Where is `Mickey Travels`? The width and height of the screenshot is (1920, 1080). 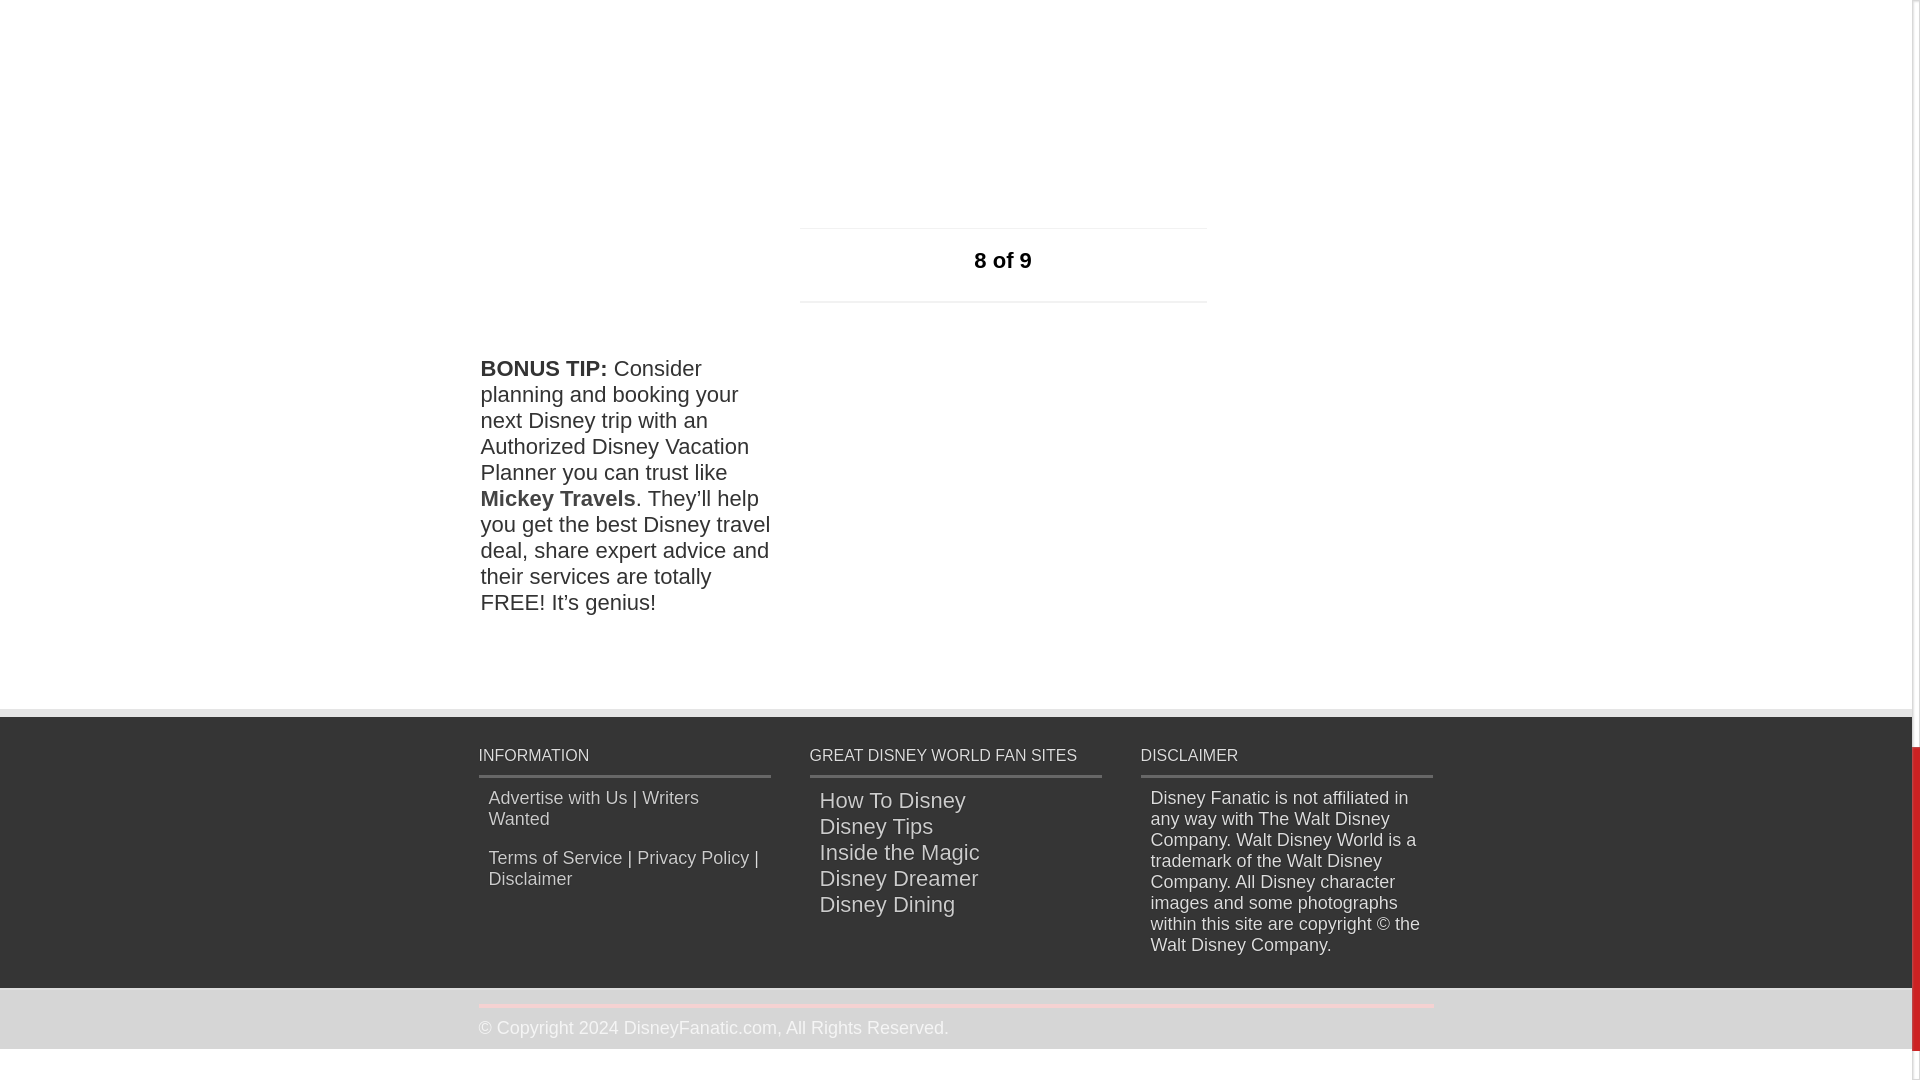 Mickey Travels is located at coordinates (558, 498).